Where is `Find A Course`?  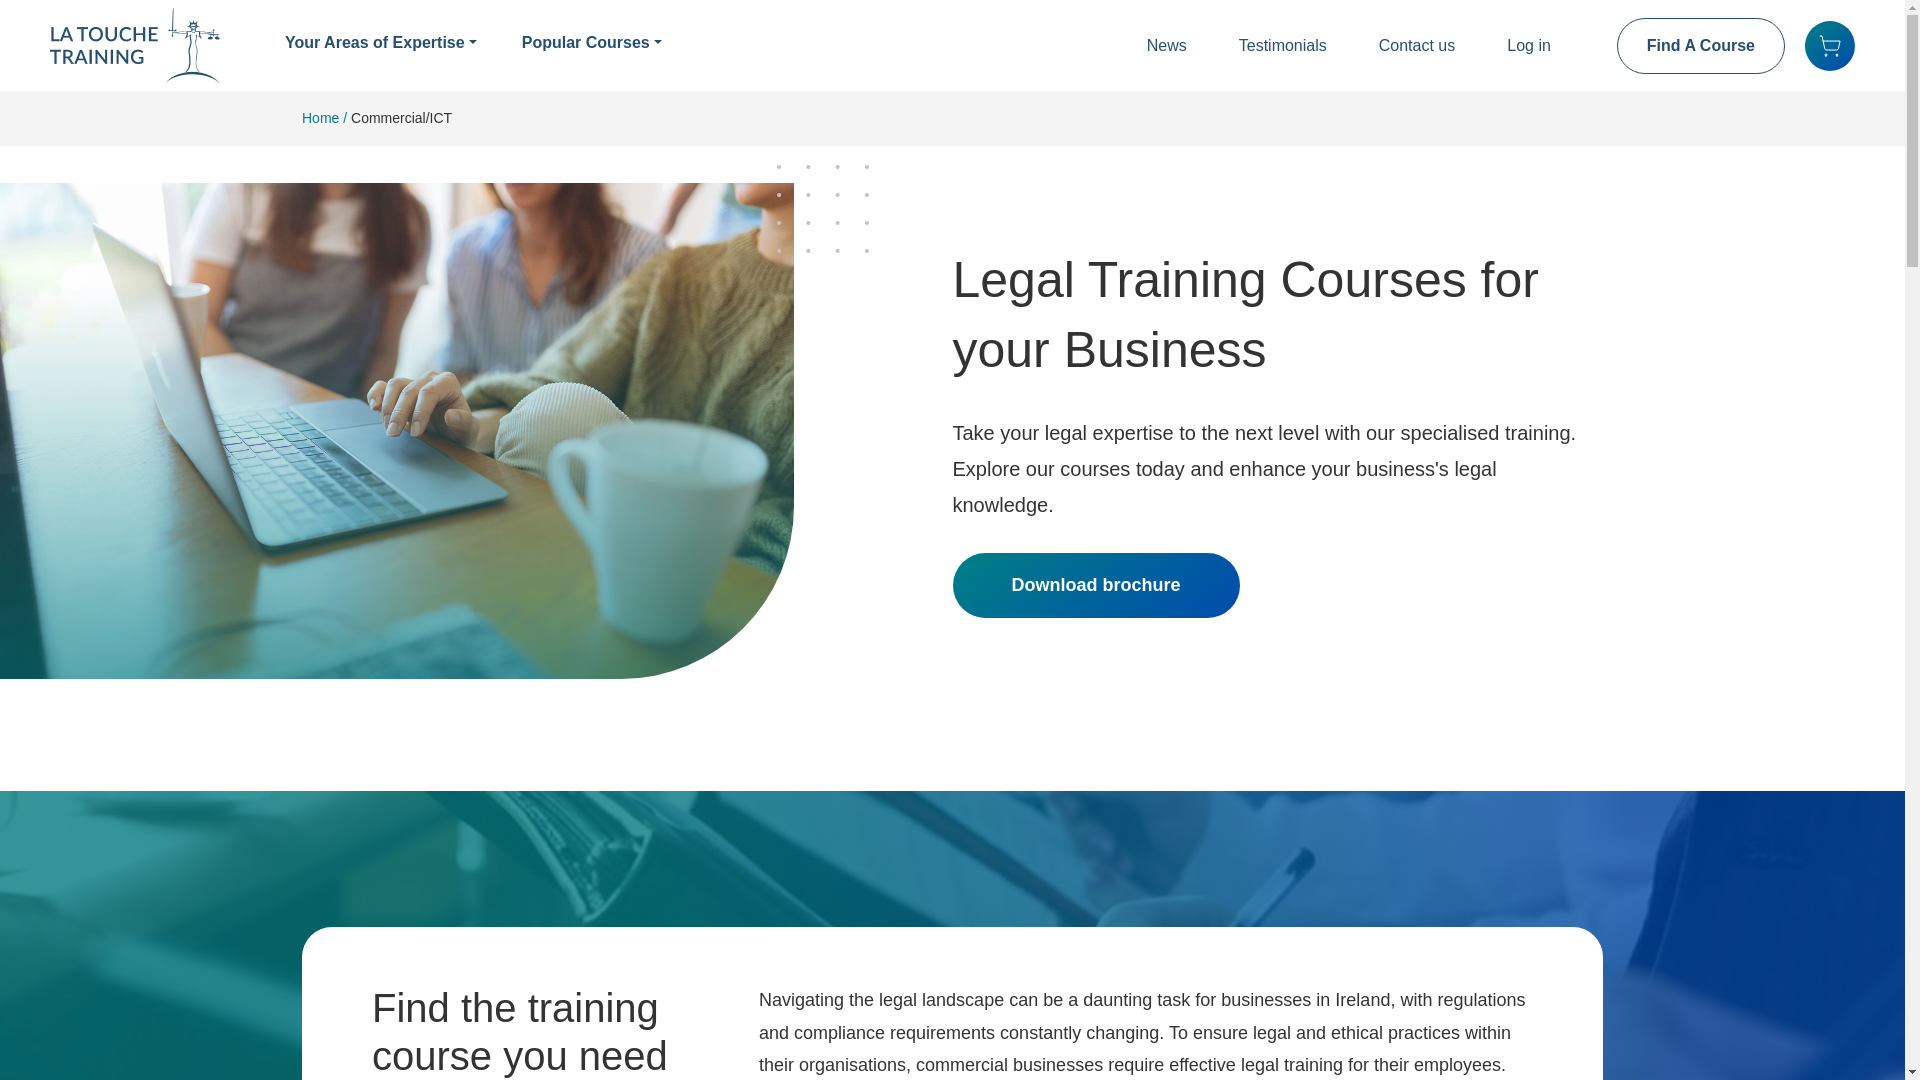 Find A Course is located at coordinates (1700, 46).